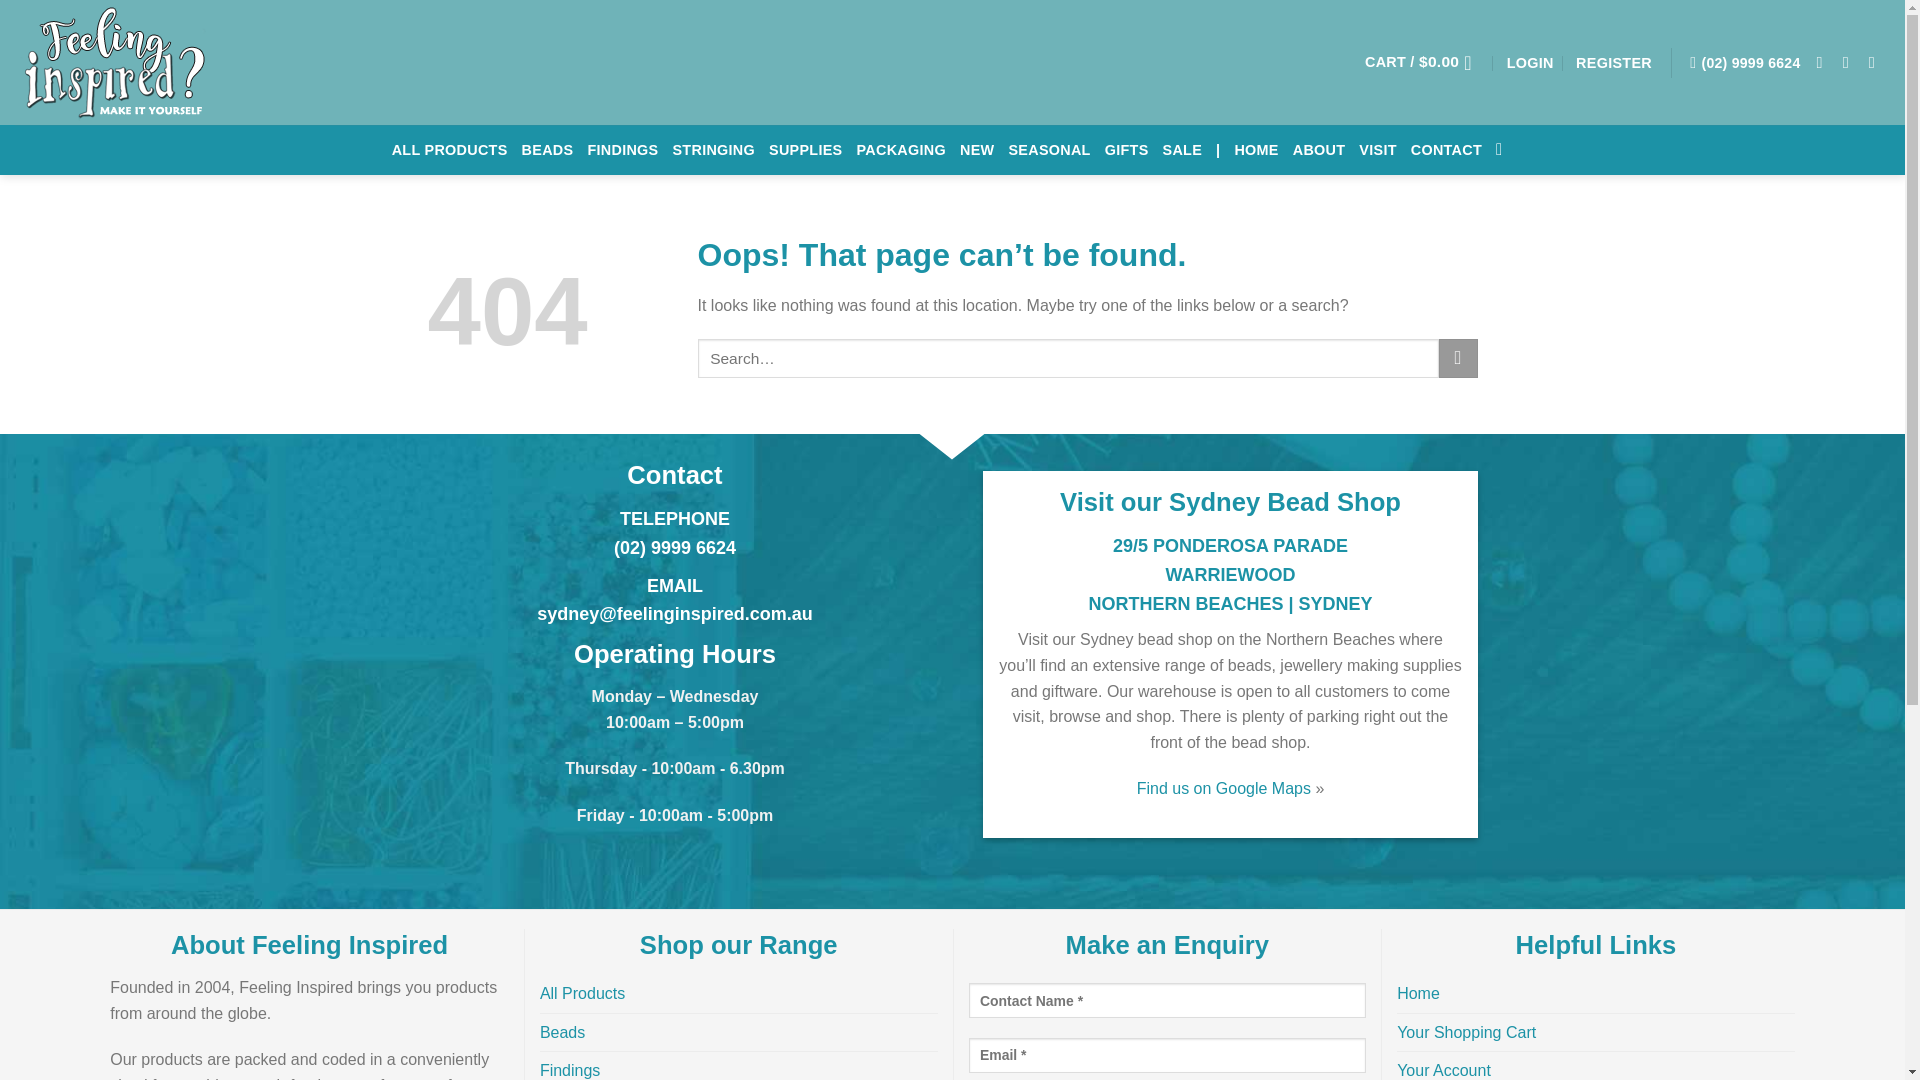  What do you see at coordinates (1218, 150) in the screenshot?
I see `|` at bounding box center [1218, 150].